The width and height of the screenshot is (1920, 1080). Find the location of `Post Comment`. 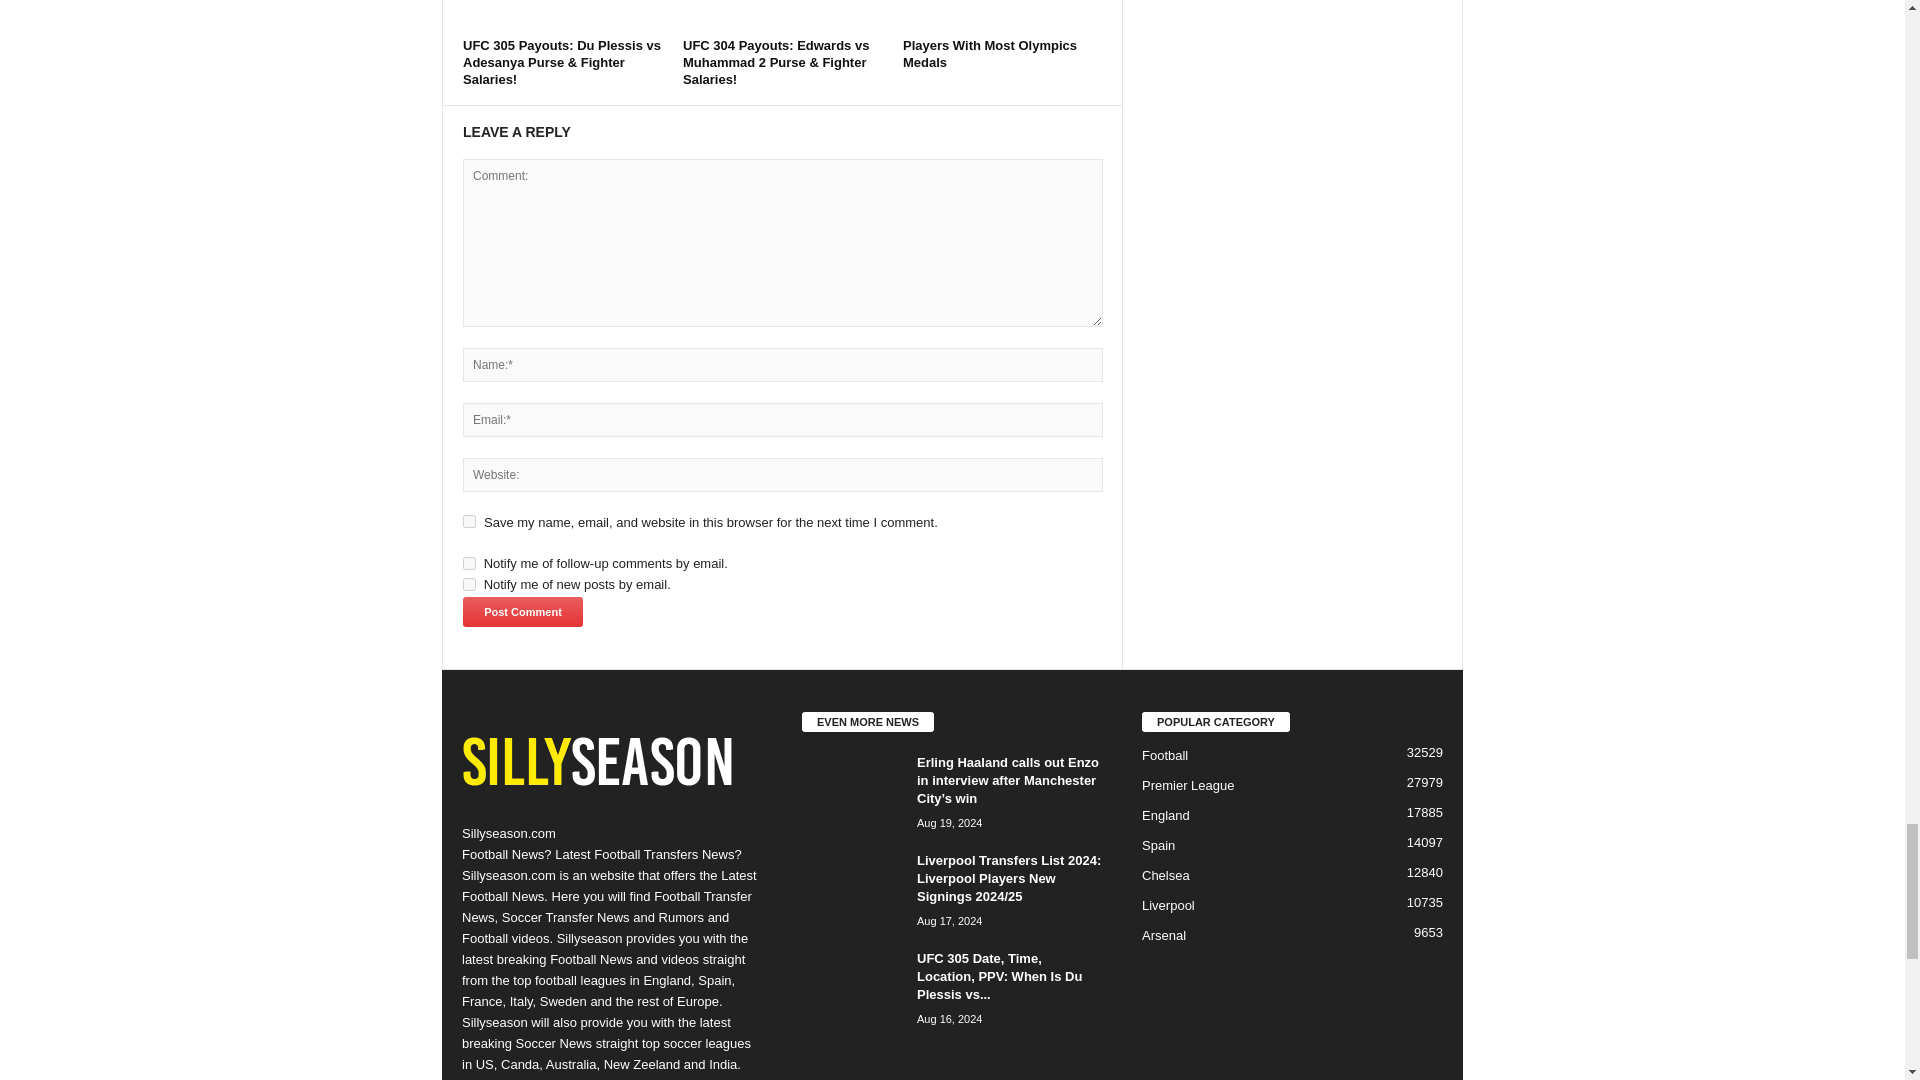

Post Comment is located at coordinates (522, 612).